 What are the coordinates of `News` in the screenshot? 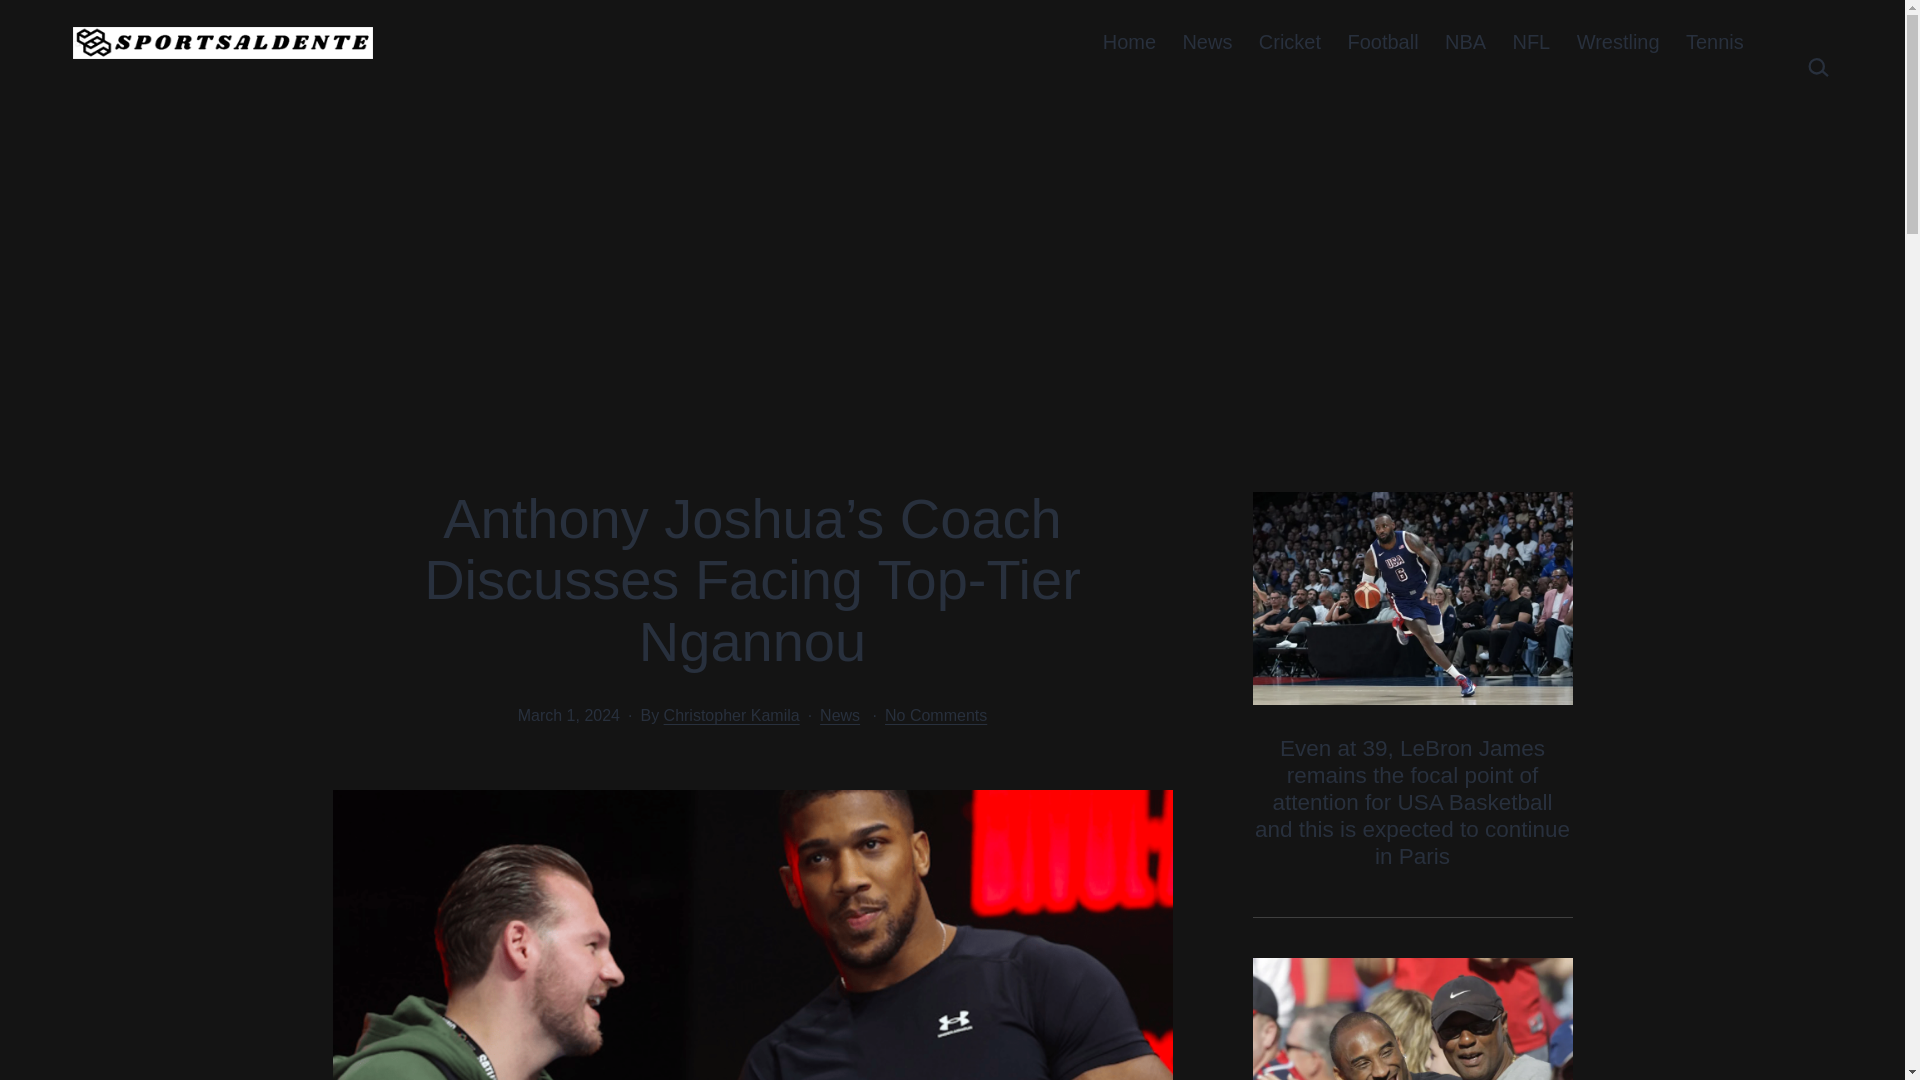 It's located at (1206, 42).